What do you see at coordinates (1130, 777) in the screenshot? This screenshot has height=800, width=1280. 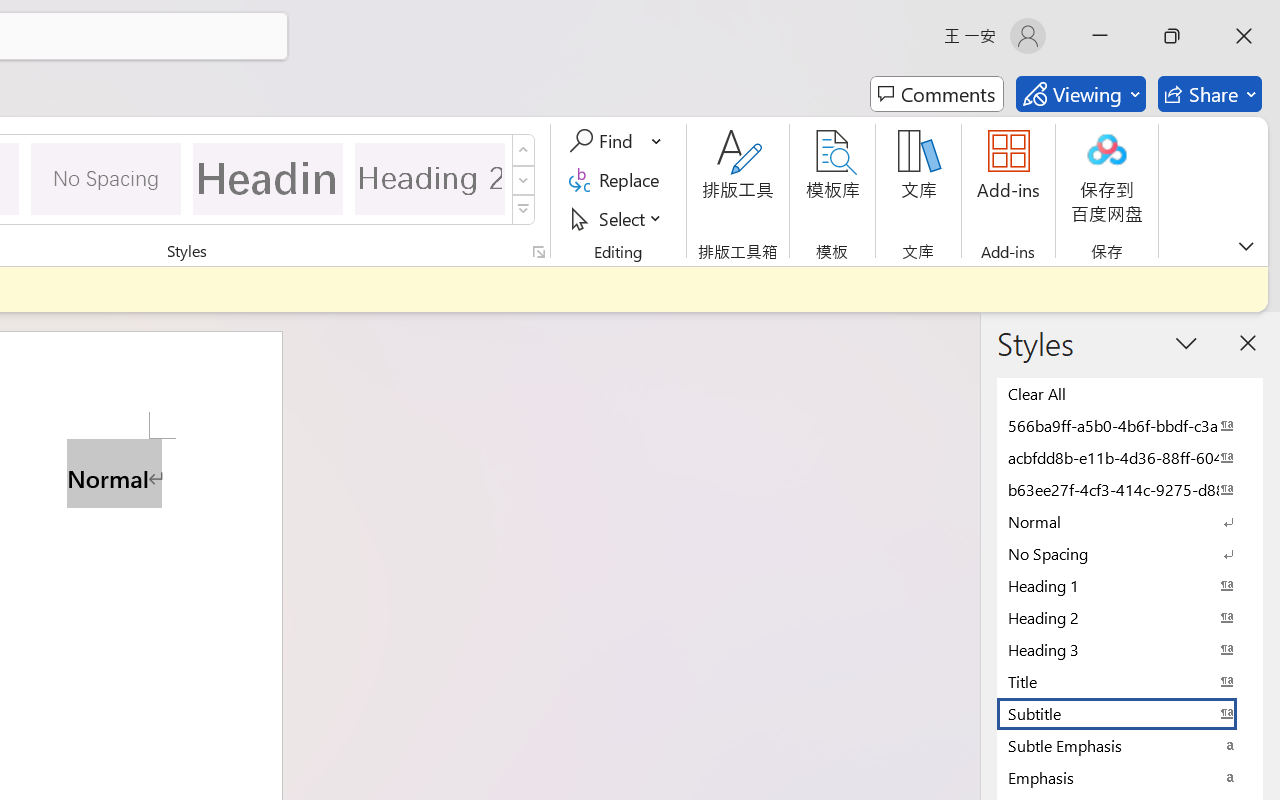 I see `Emphasis` at bounding box center [1130, 777].